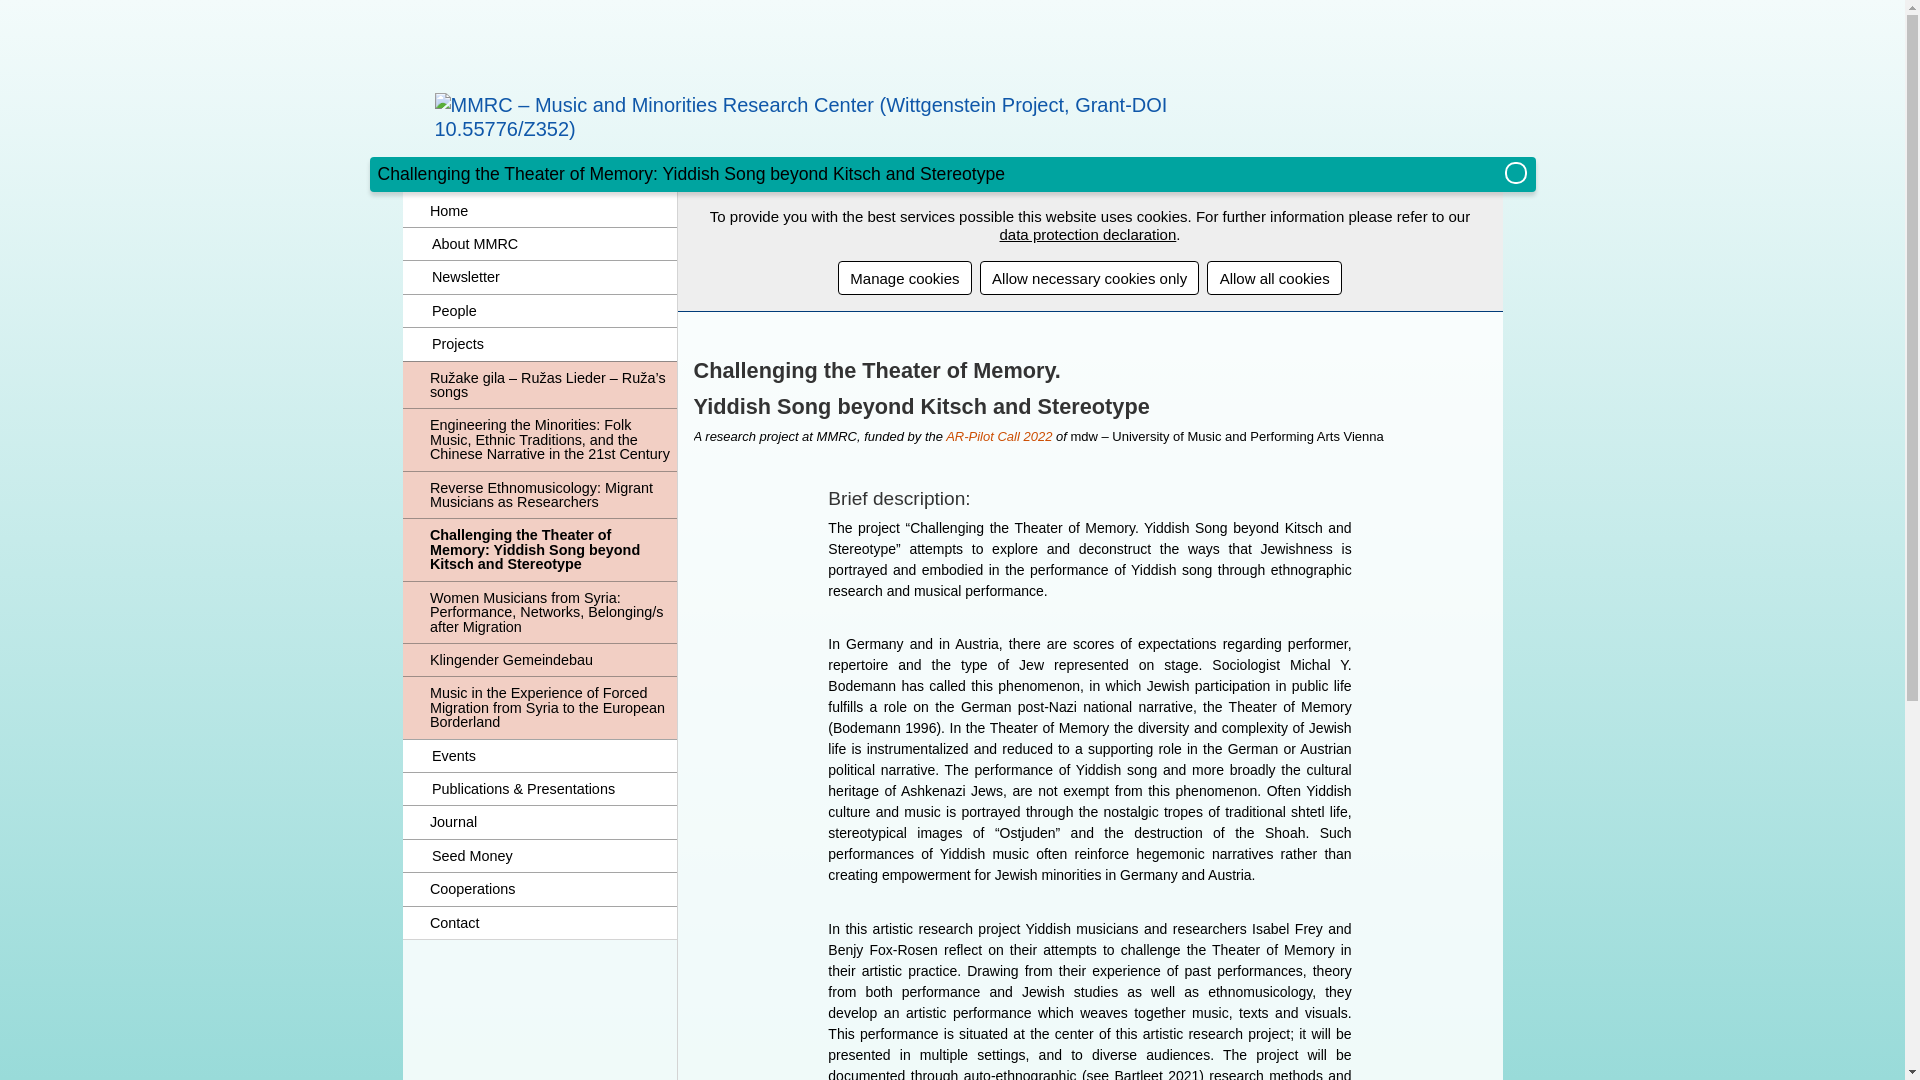 The width and height of the screenshot is (1920, 1080). I want to click on Auf deutschsprachige Seite wechseln, so click(1516, 174).